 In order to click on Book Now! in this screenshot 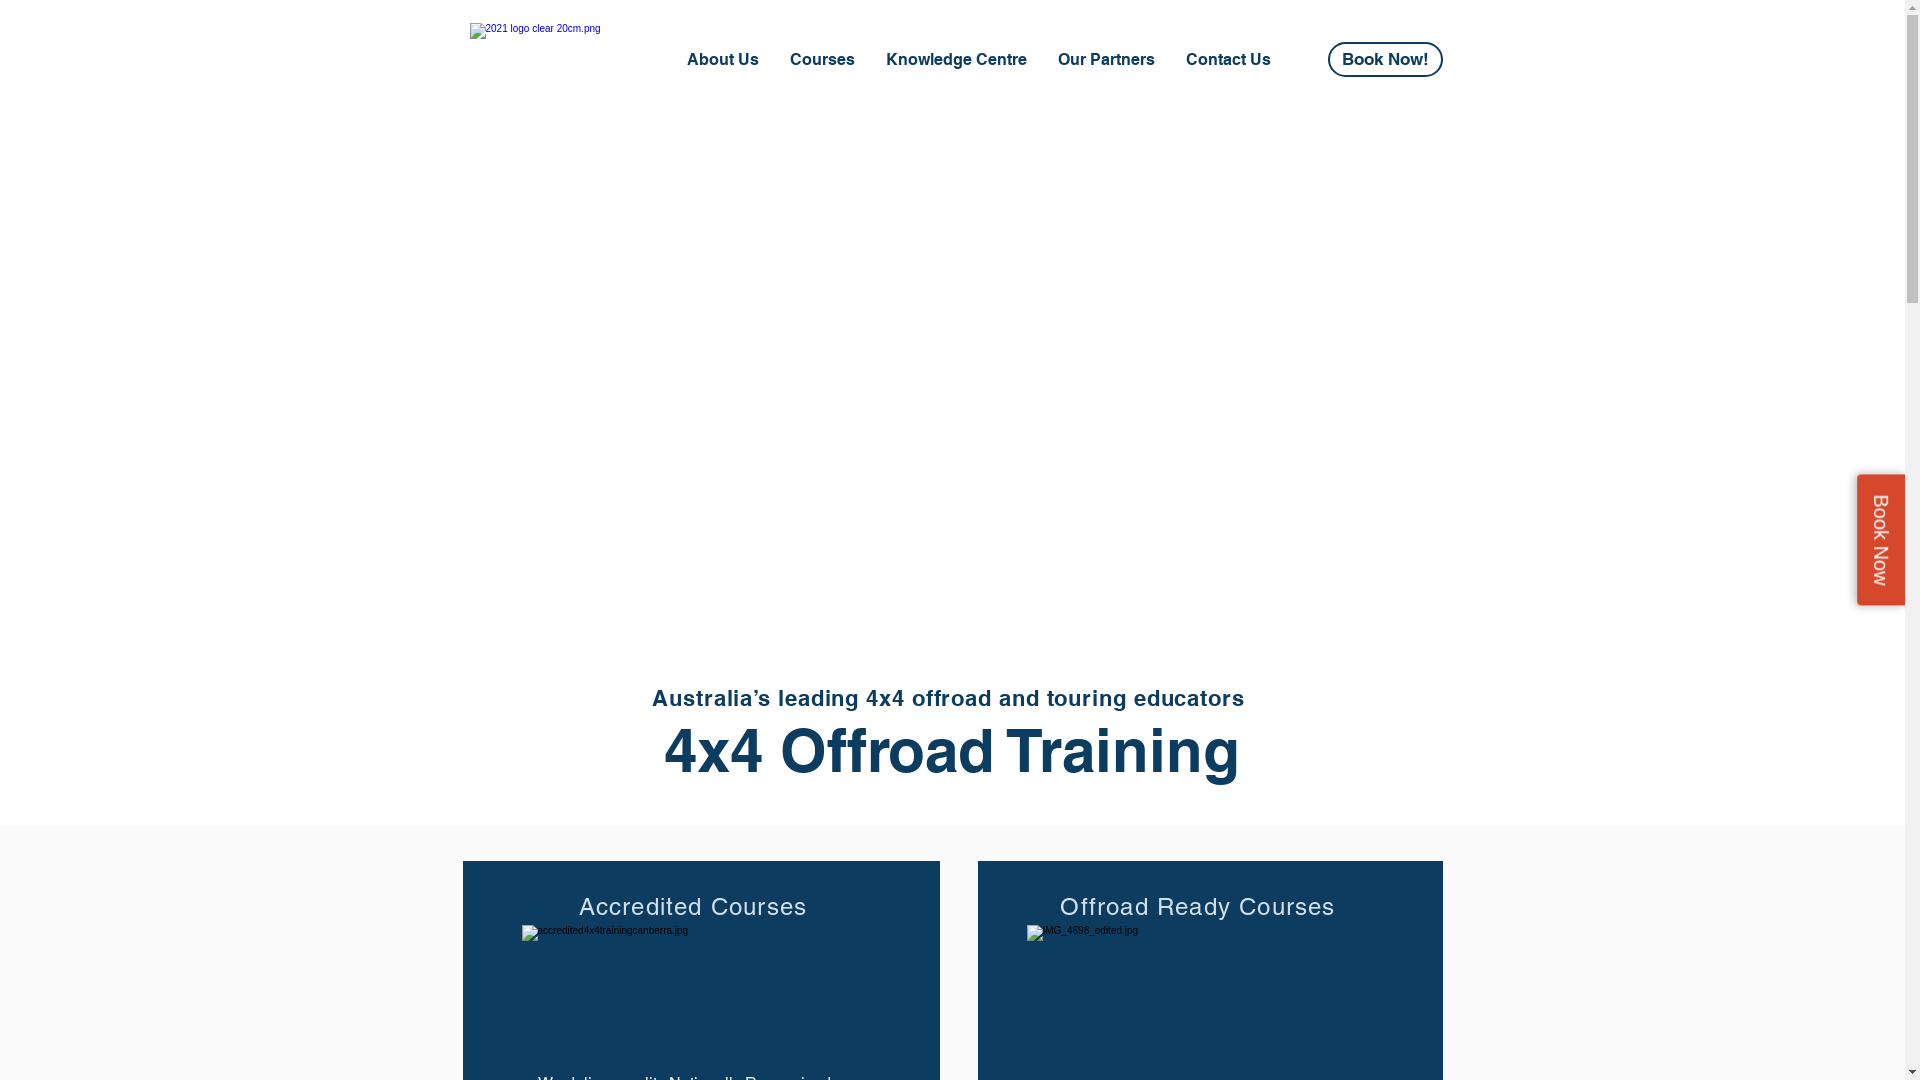, I will do `click(1386, 60)`.